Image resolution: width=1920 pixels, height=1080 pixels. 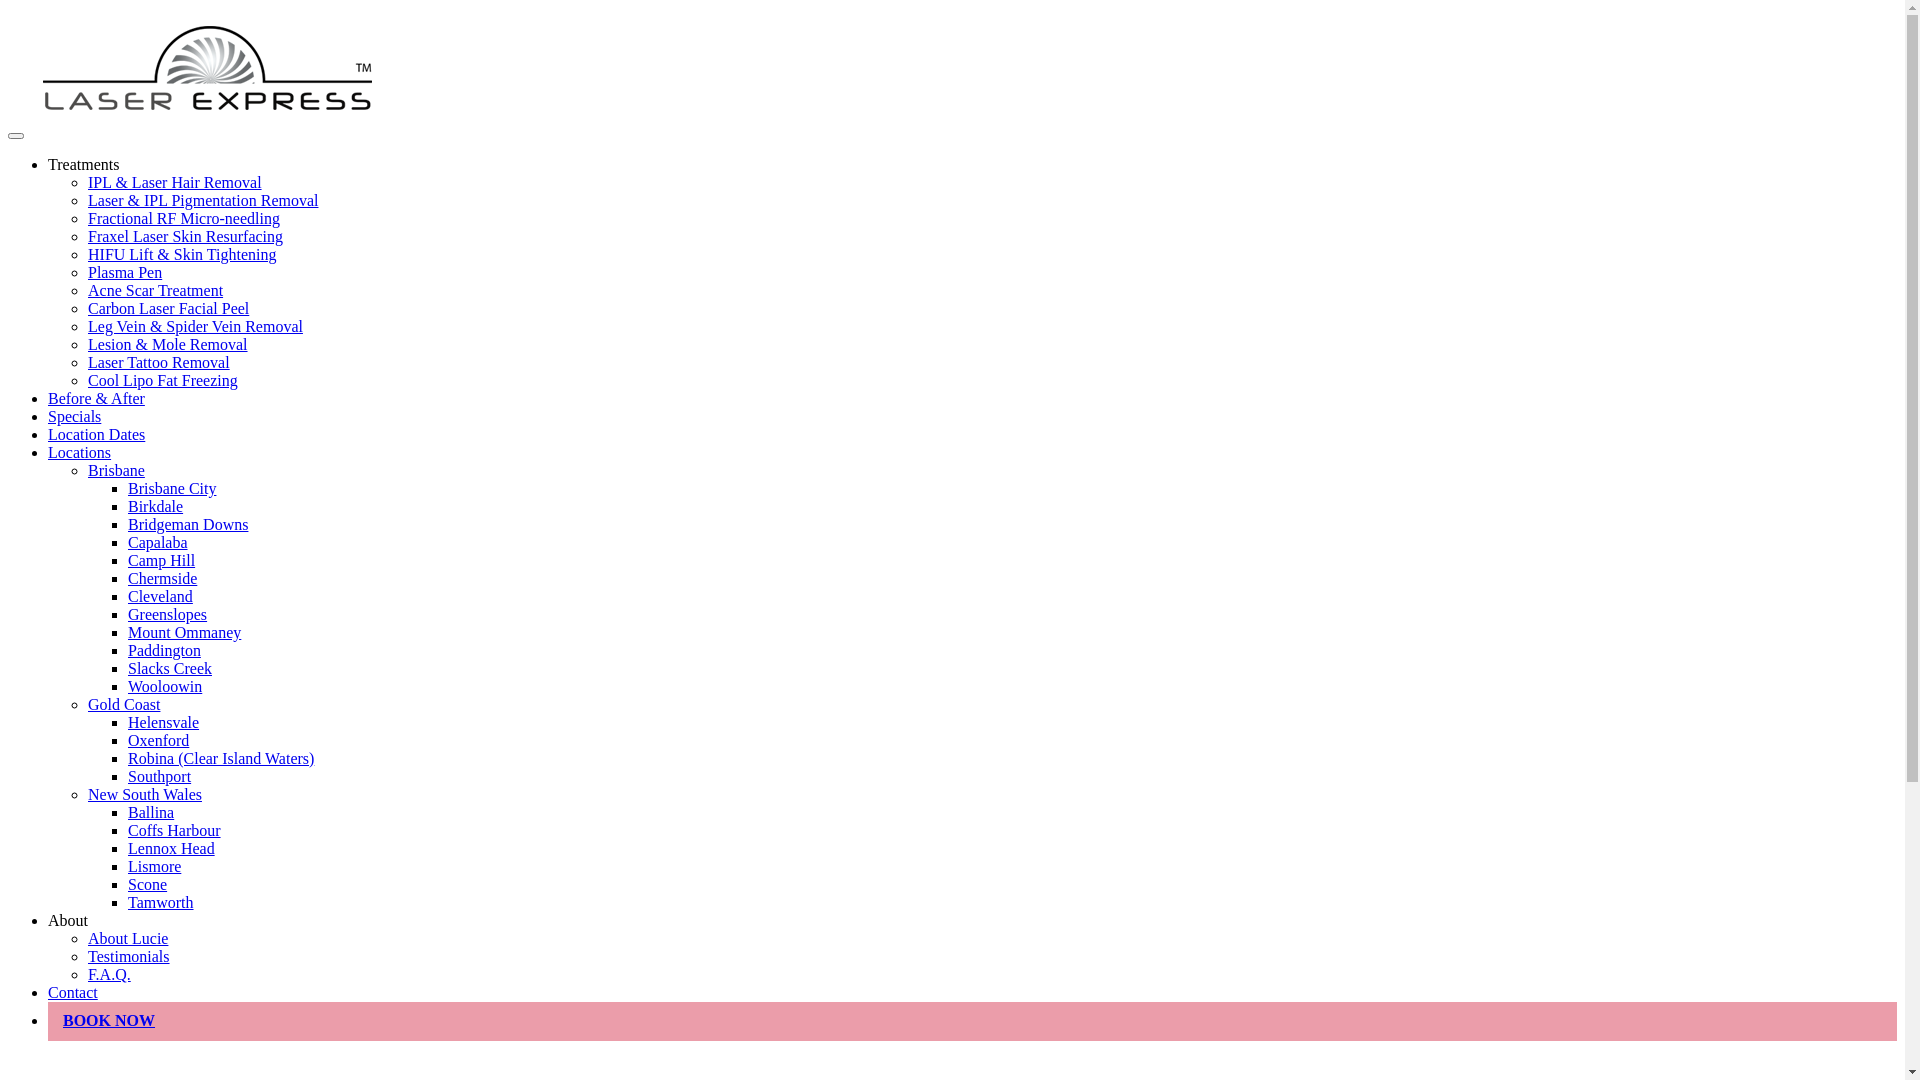 I want to click on Laser Tattoo Removal, so click(x=159, y=362).